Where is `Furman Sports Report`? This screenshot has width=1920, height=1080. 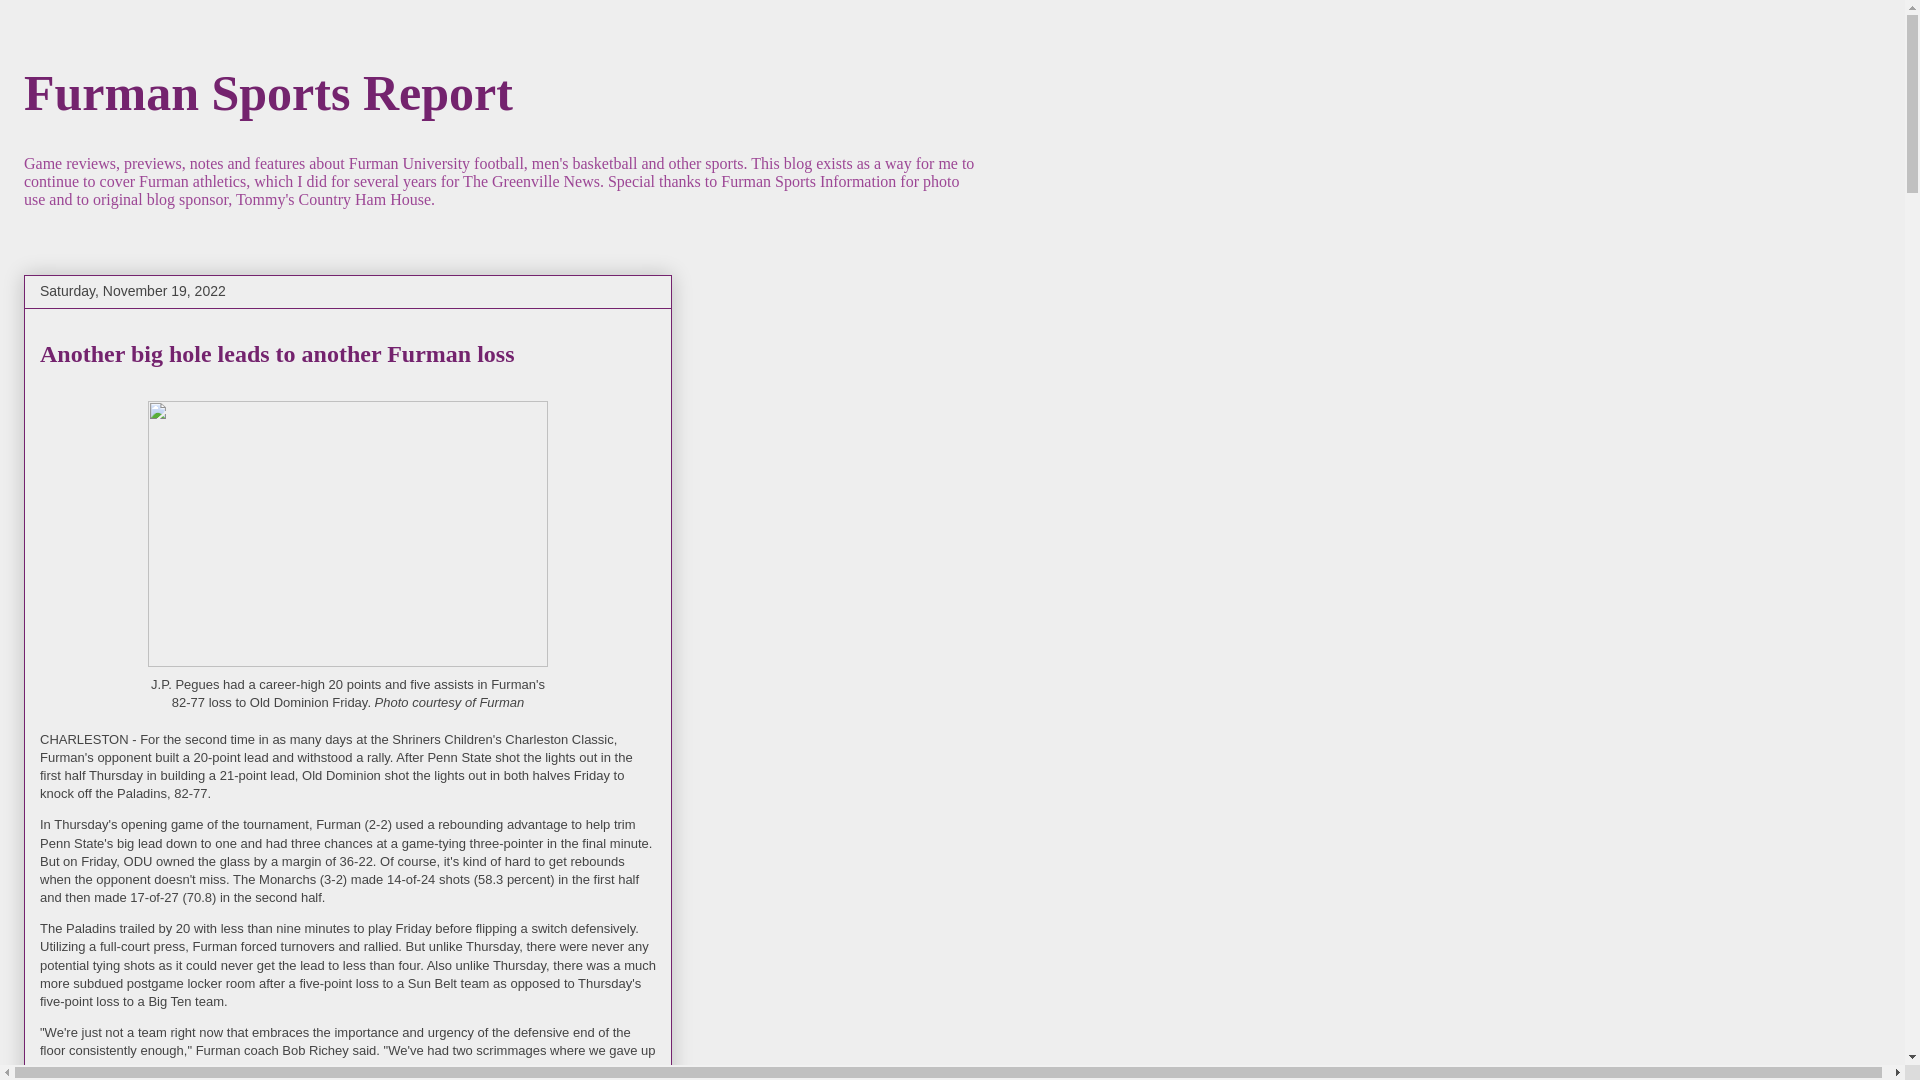 Furman Sports Report is located at coordinates (268, 91).